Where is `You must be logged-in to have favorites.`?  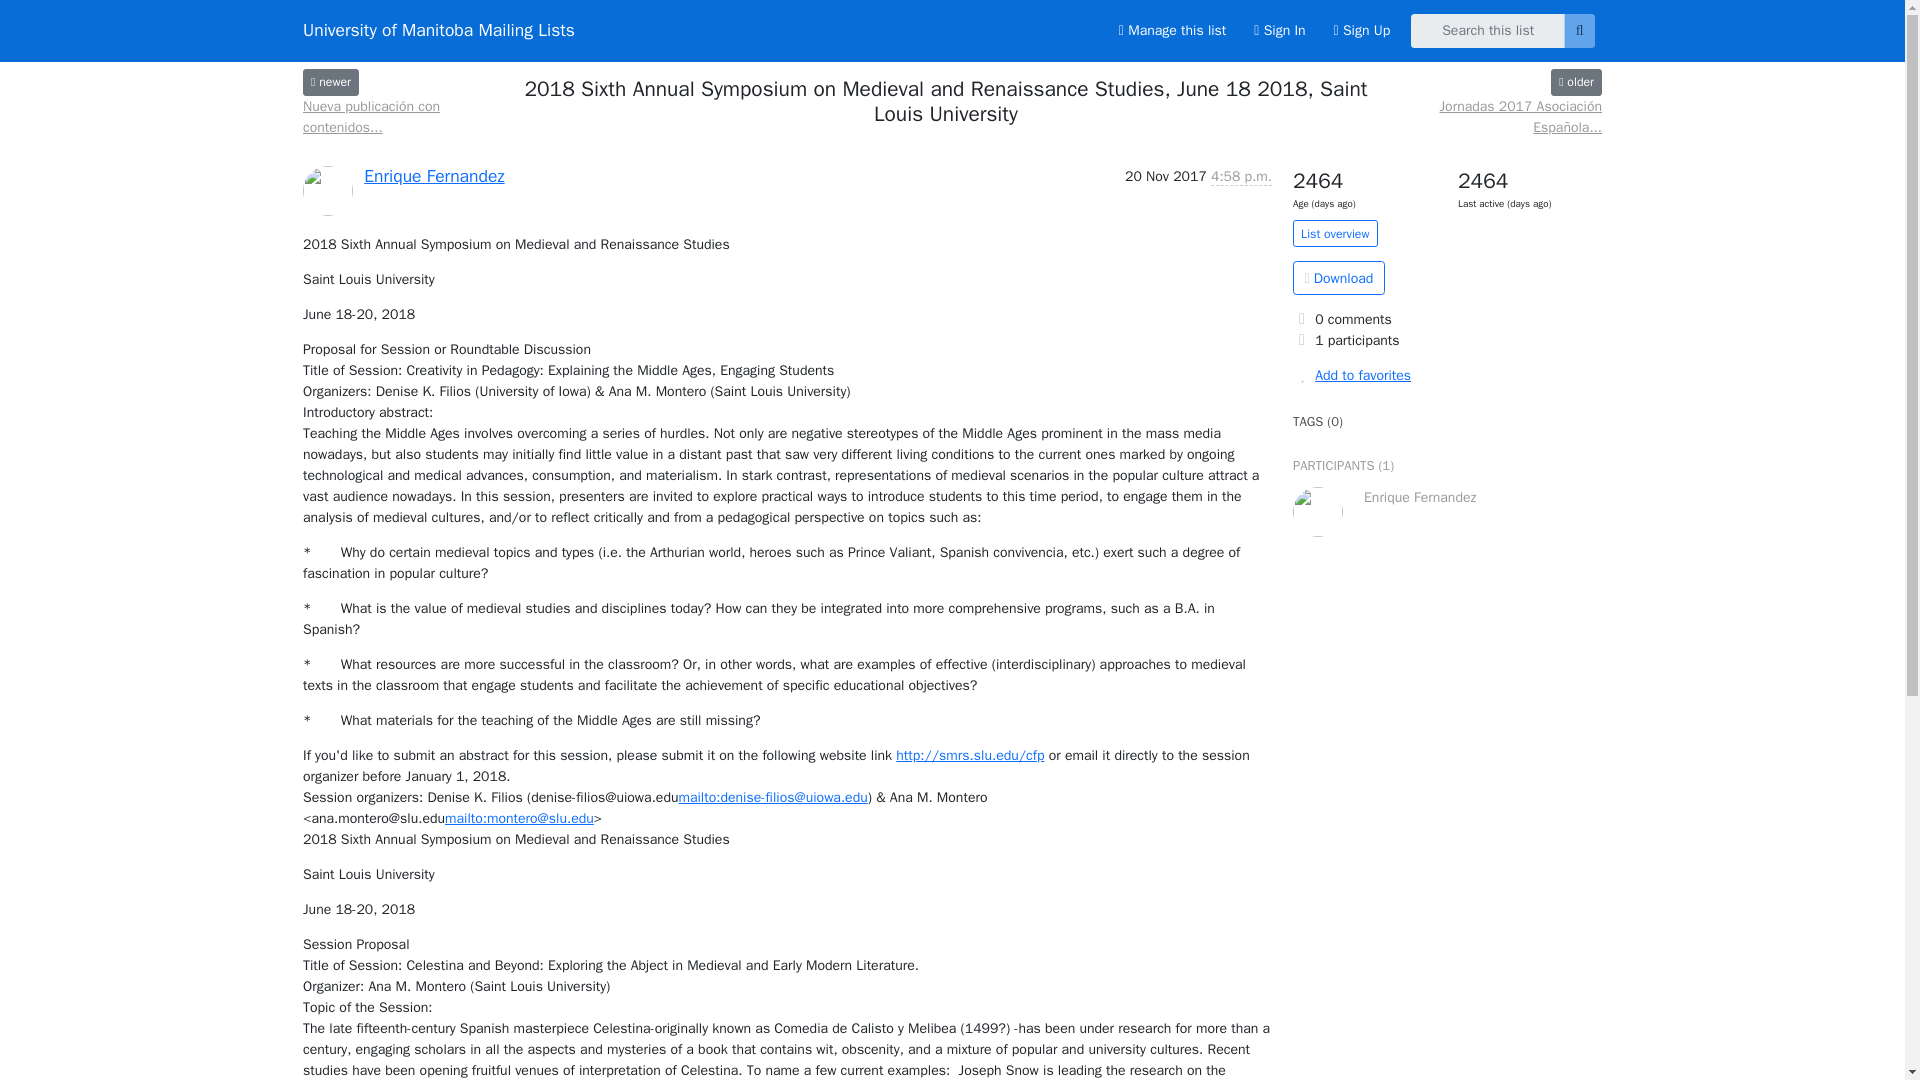 You must be logged-in to have favorites. is located at coordinates (1446, 375).